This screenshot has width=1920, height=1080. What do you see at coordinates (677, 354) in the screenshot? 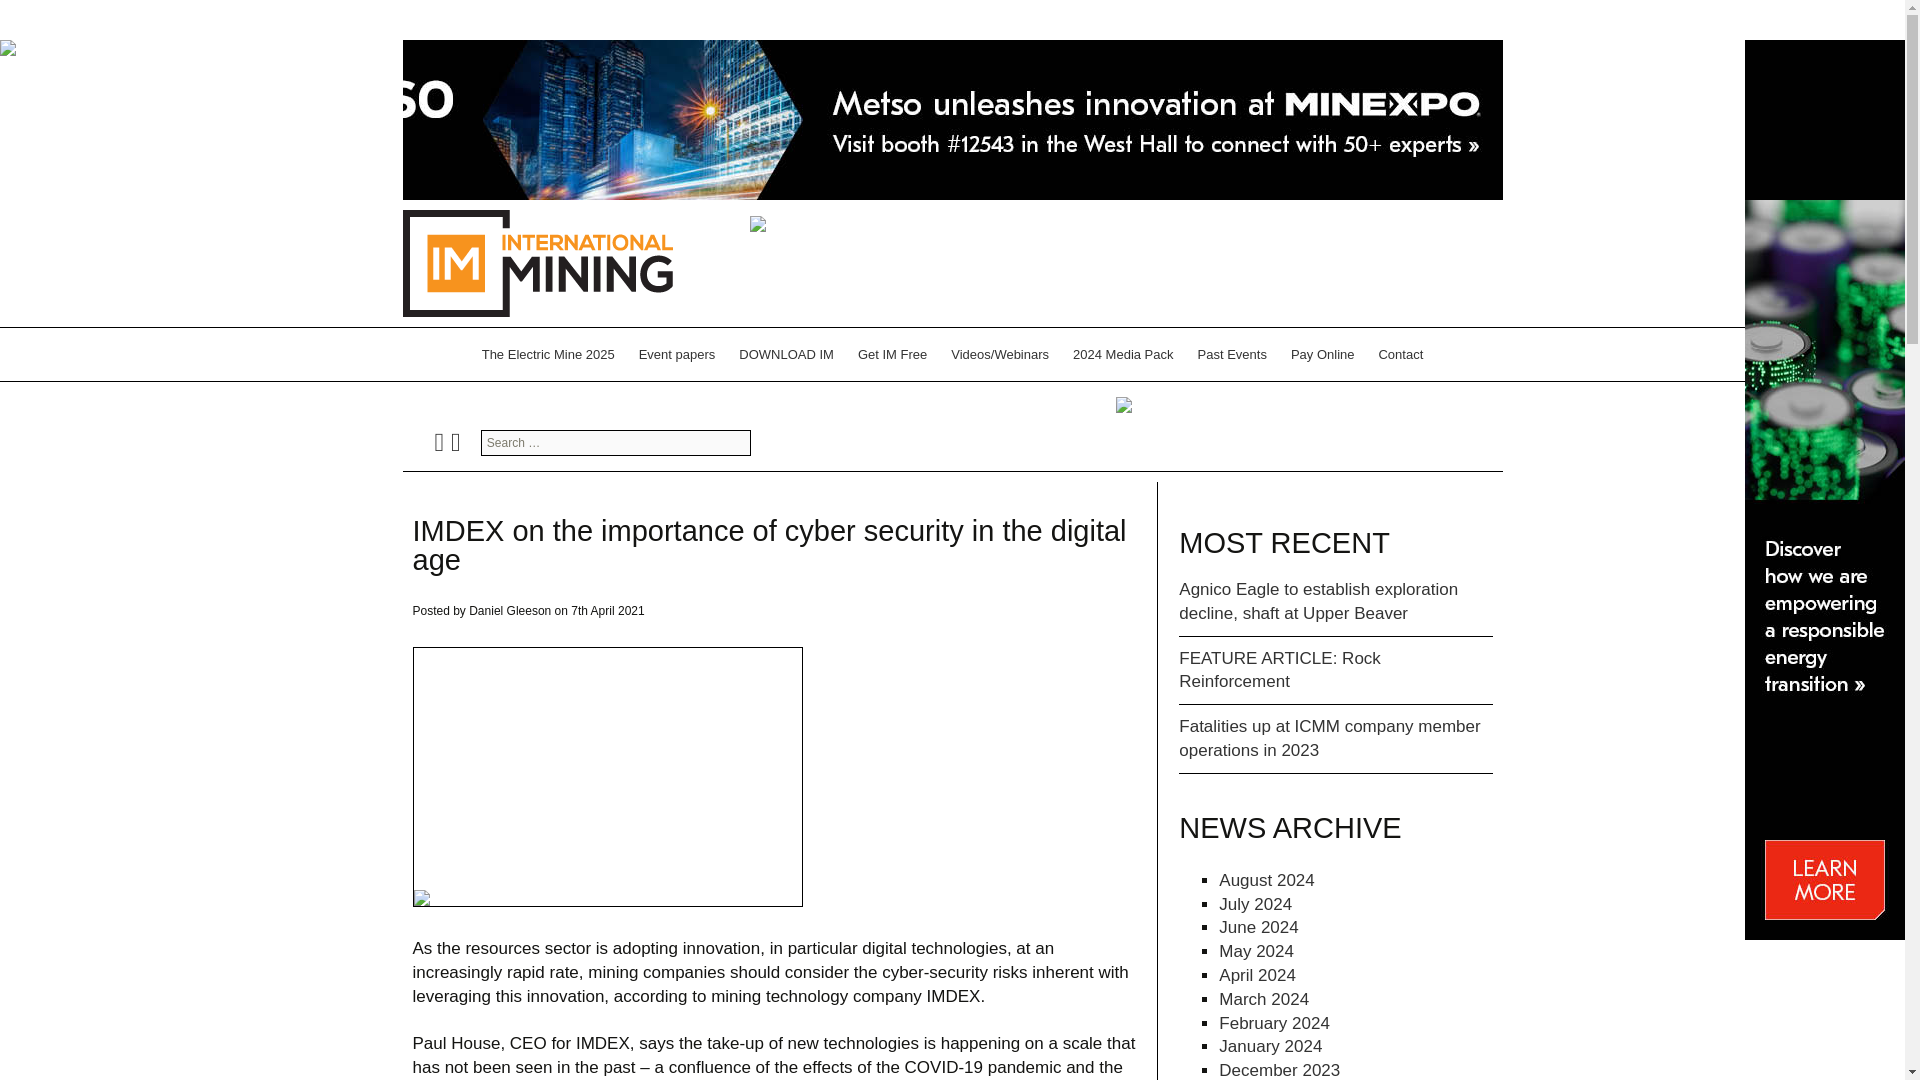
I see `Event papers` at bounding box center [677, 354].